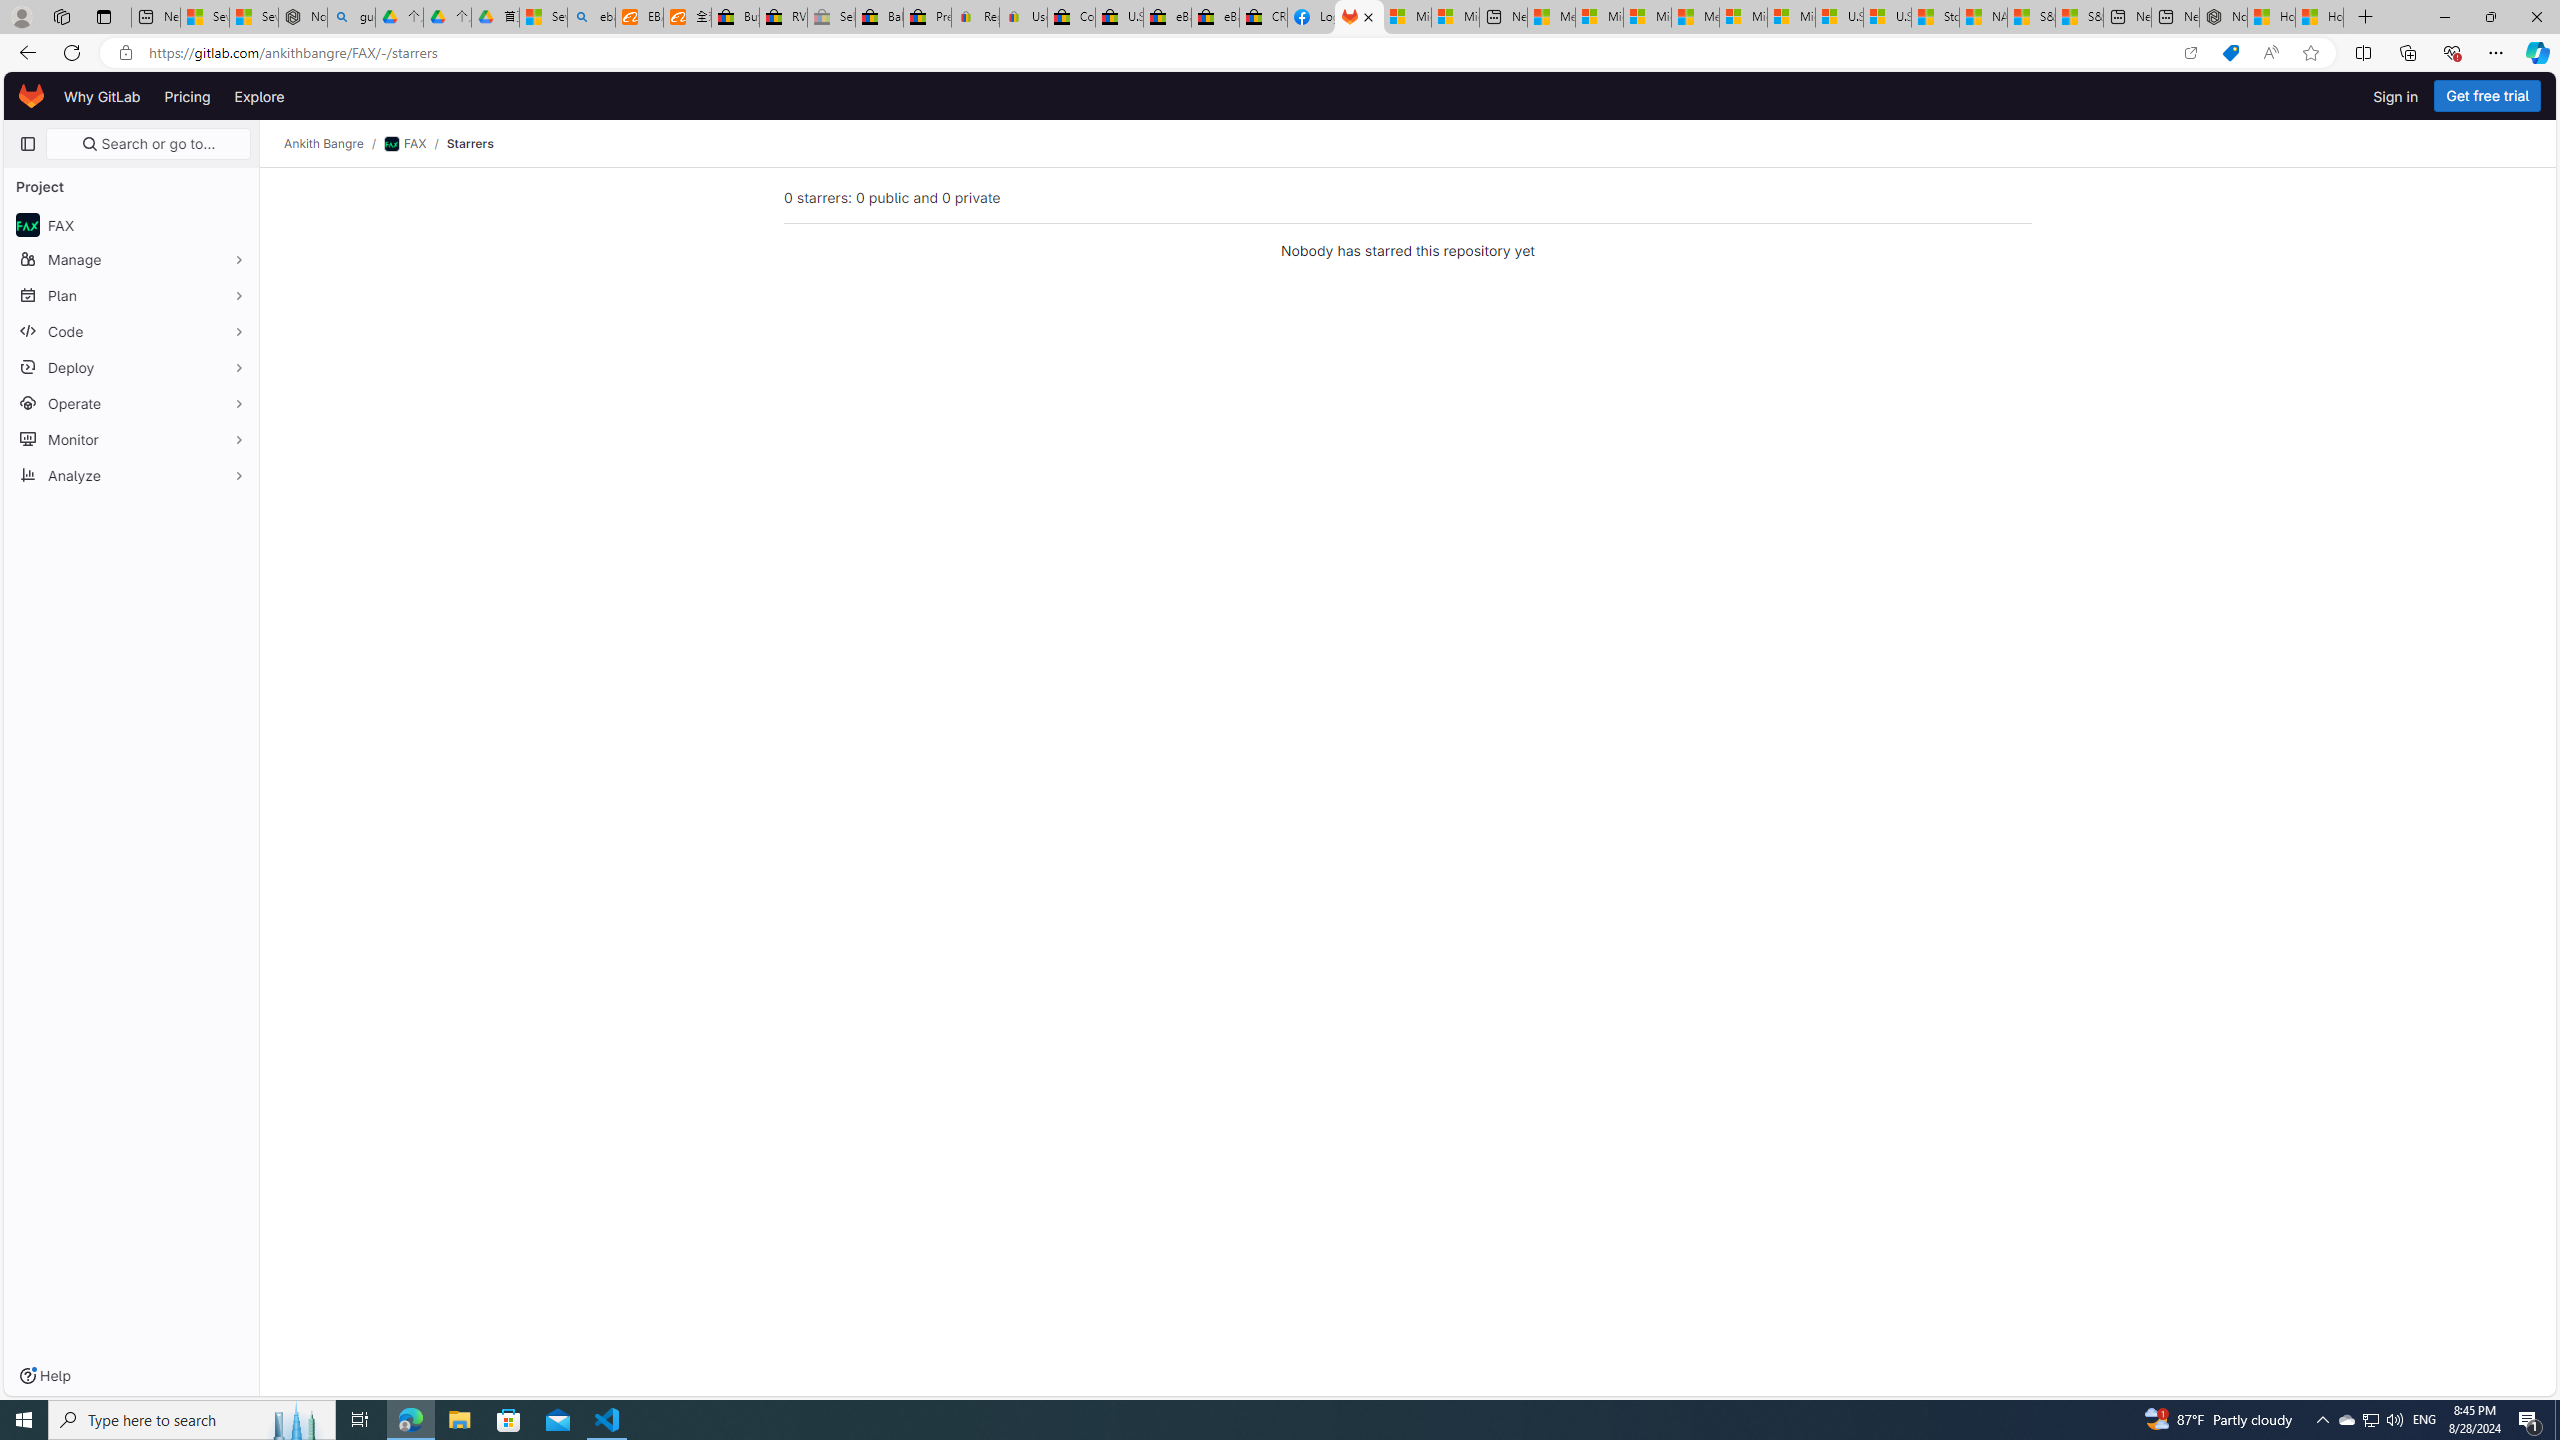 The image size is (2560, 1440). What do you see at coordinates (1022, 17) in the screenshot?
I see `User Privacy Notice | eBay` at bounding box center [1022, 17].